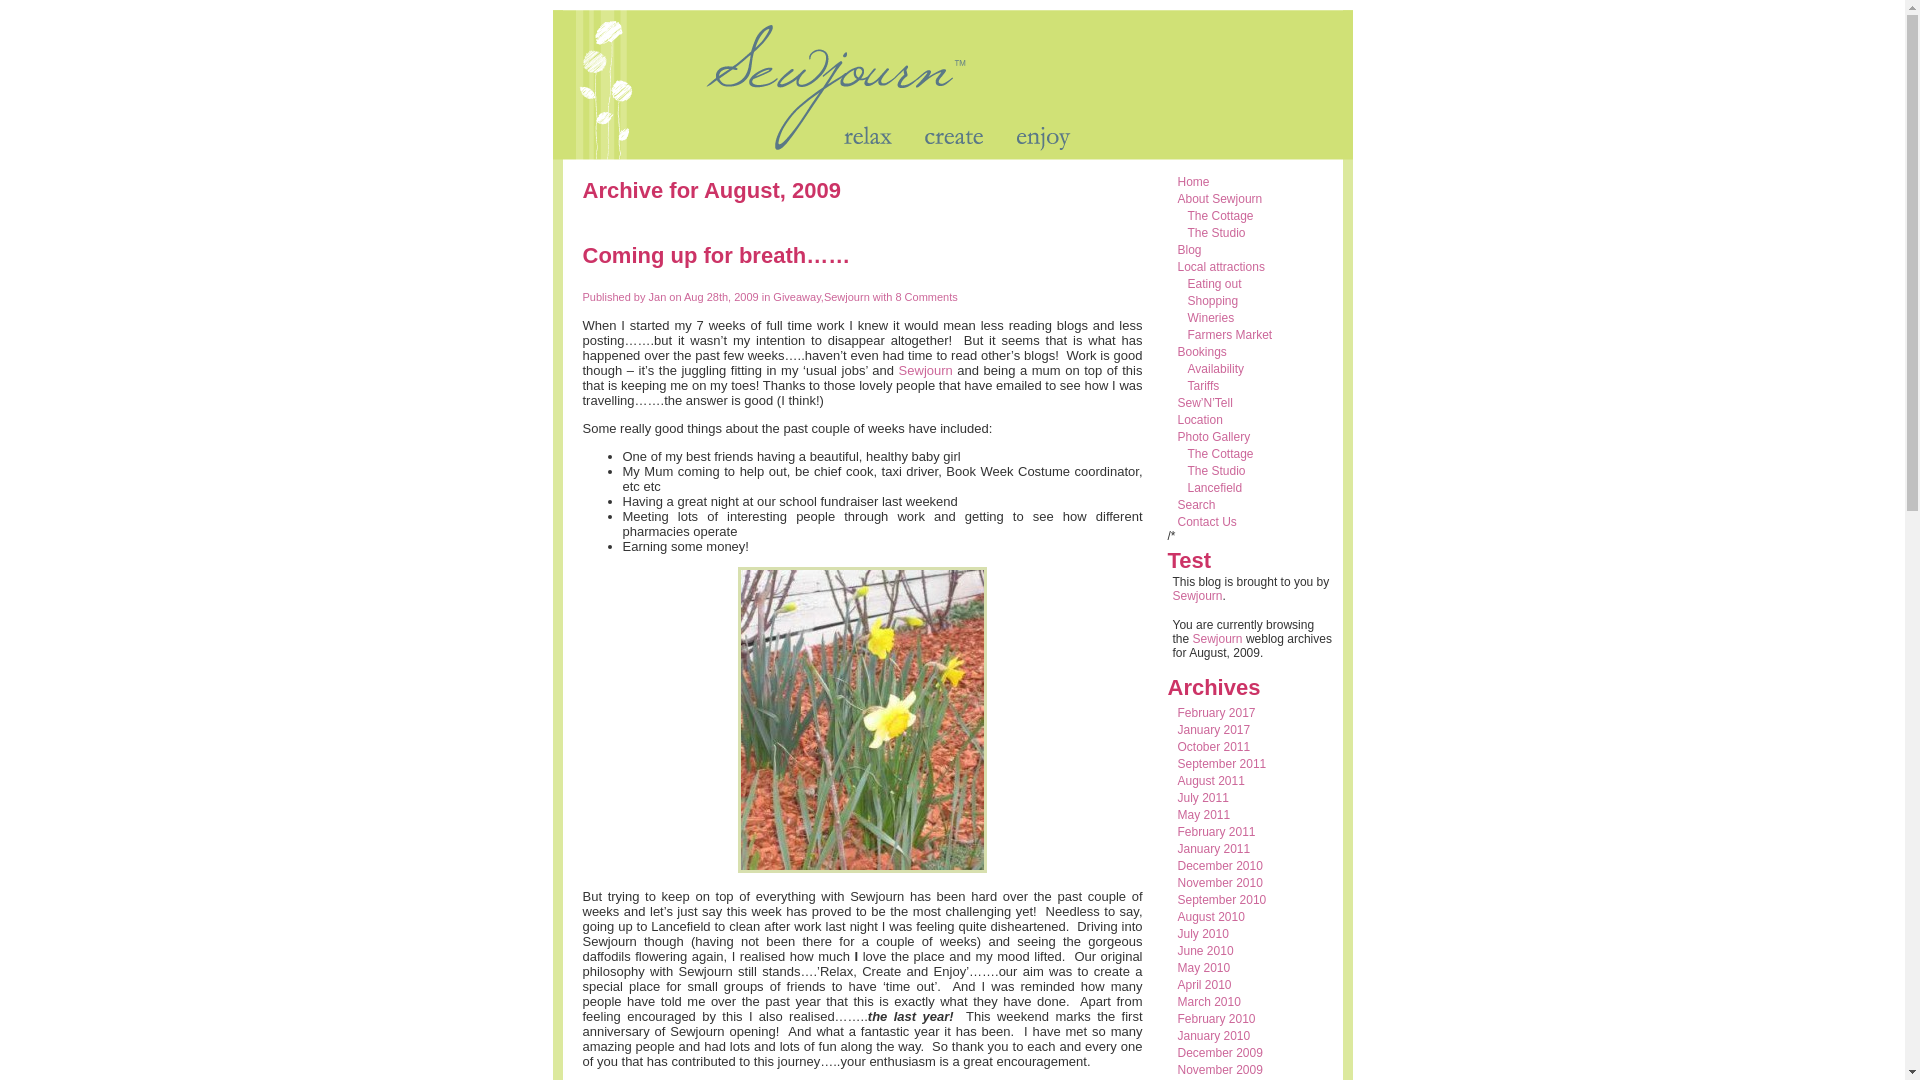 This screenshot has width=1920, height=1080. I want to click on Shopping, so click(1214, 301).